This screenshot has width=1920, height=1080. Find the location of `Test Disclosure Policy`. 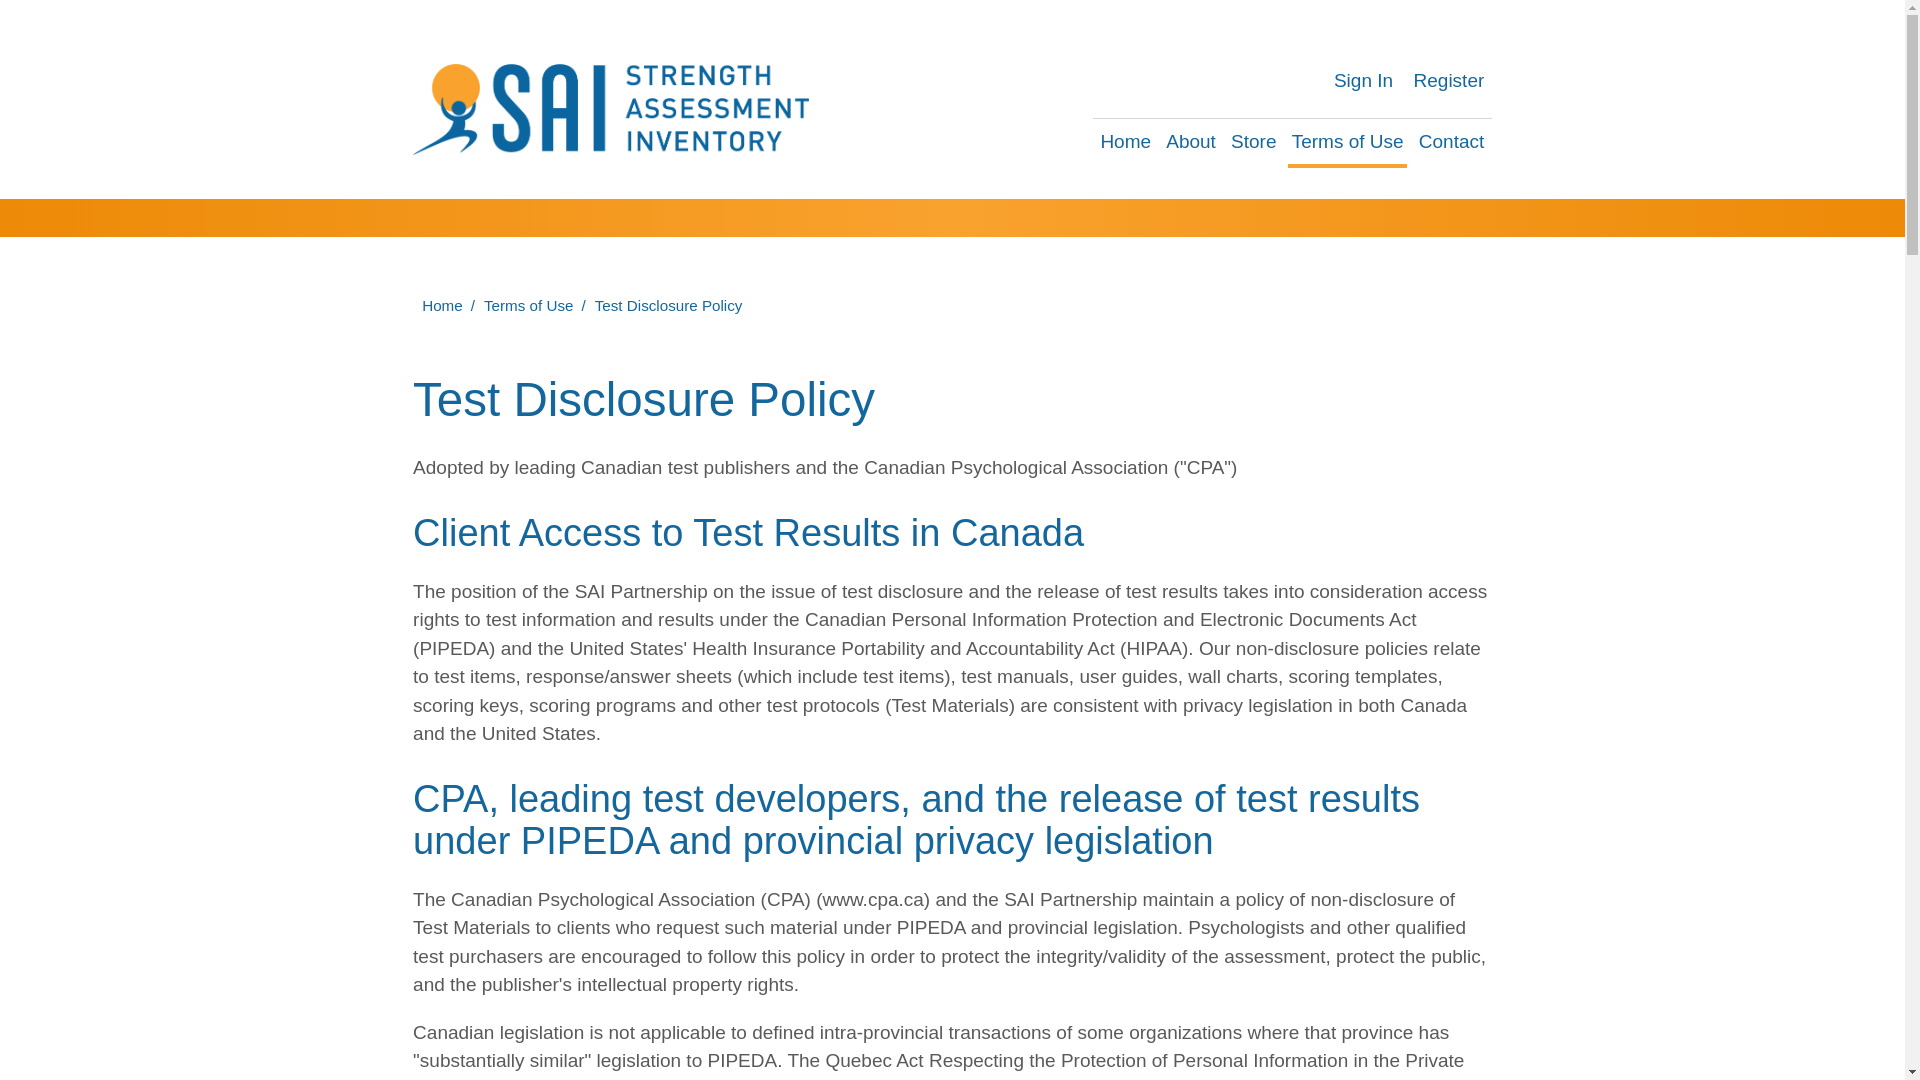

Test Disclosure Policy is located at coordinates (670, 306).